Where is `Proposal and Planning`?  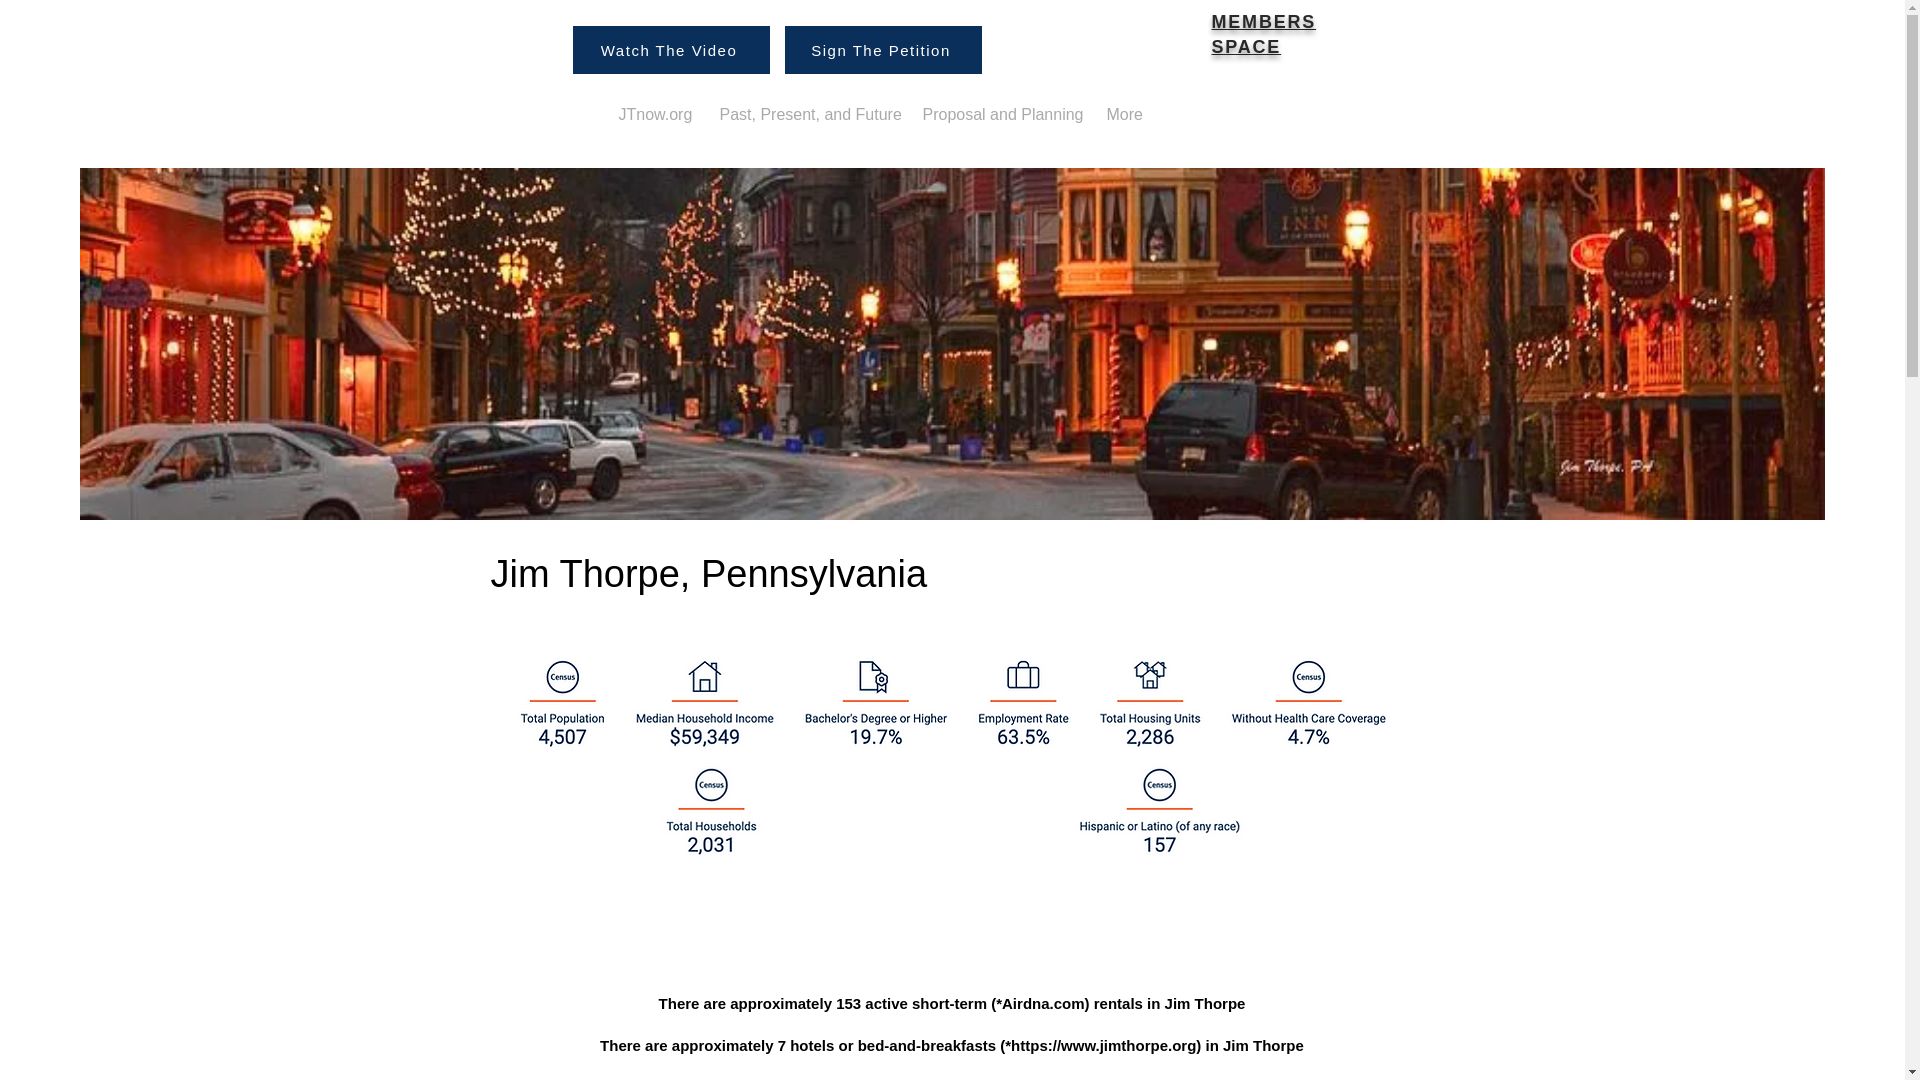
Proposal and Planning is located at coordinates (1000, 114).